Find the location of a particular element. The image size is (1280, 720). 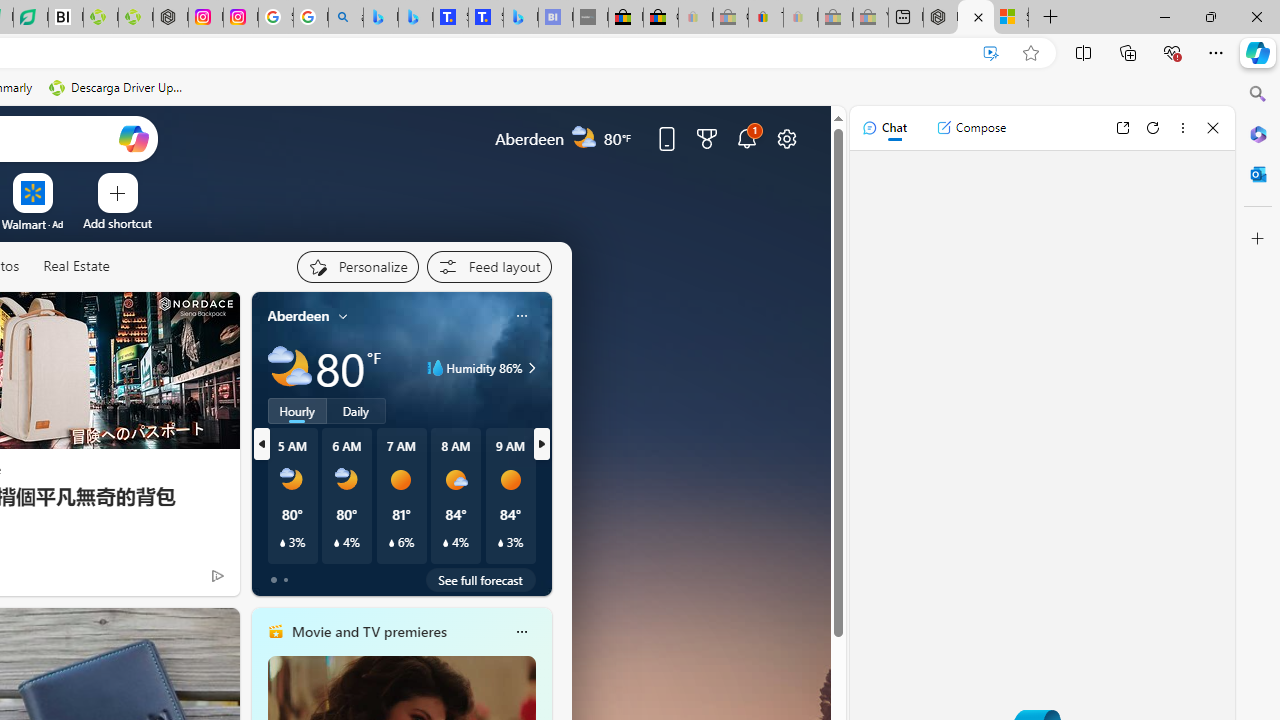

Feed settings is located at coordinates (488, 266).